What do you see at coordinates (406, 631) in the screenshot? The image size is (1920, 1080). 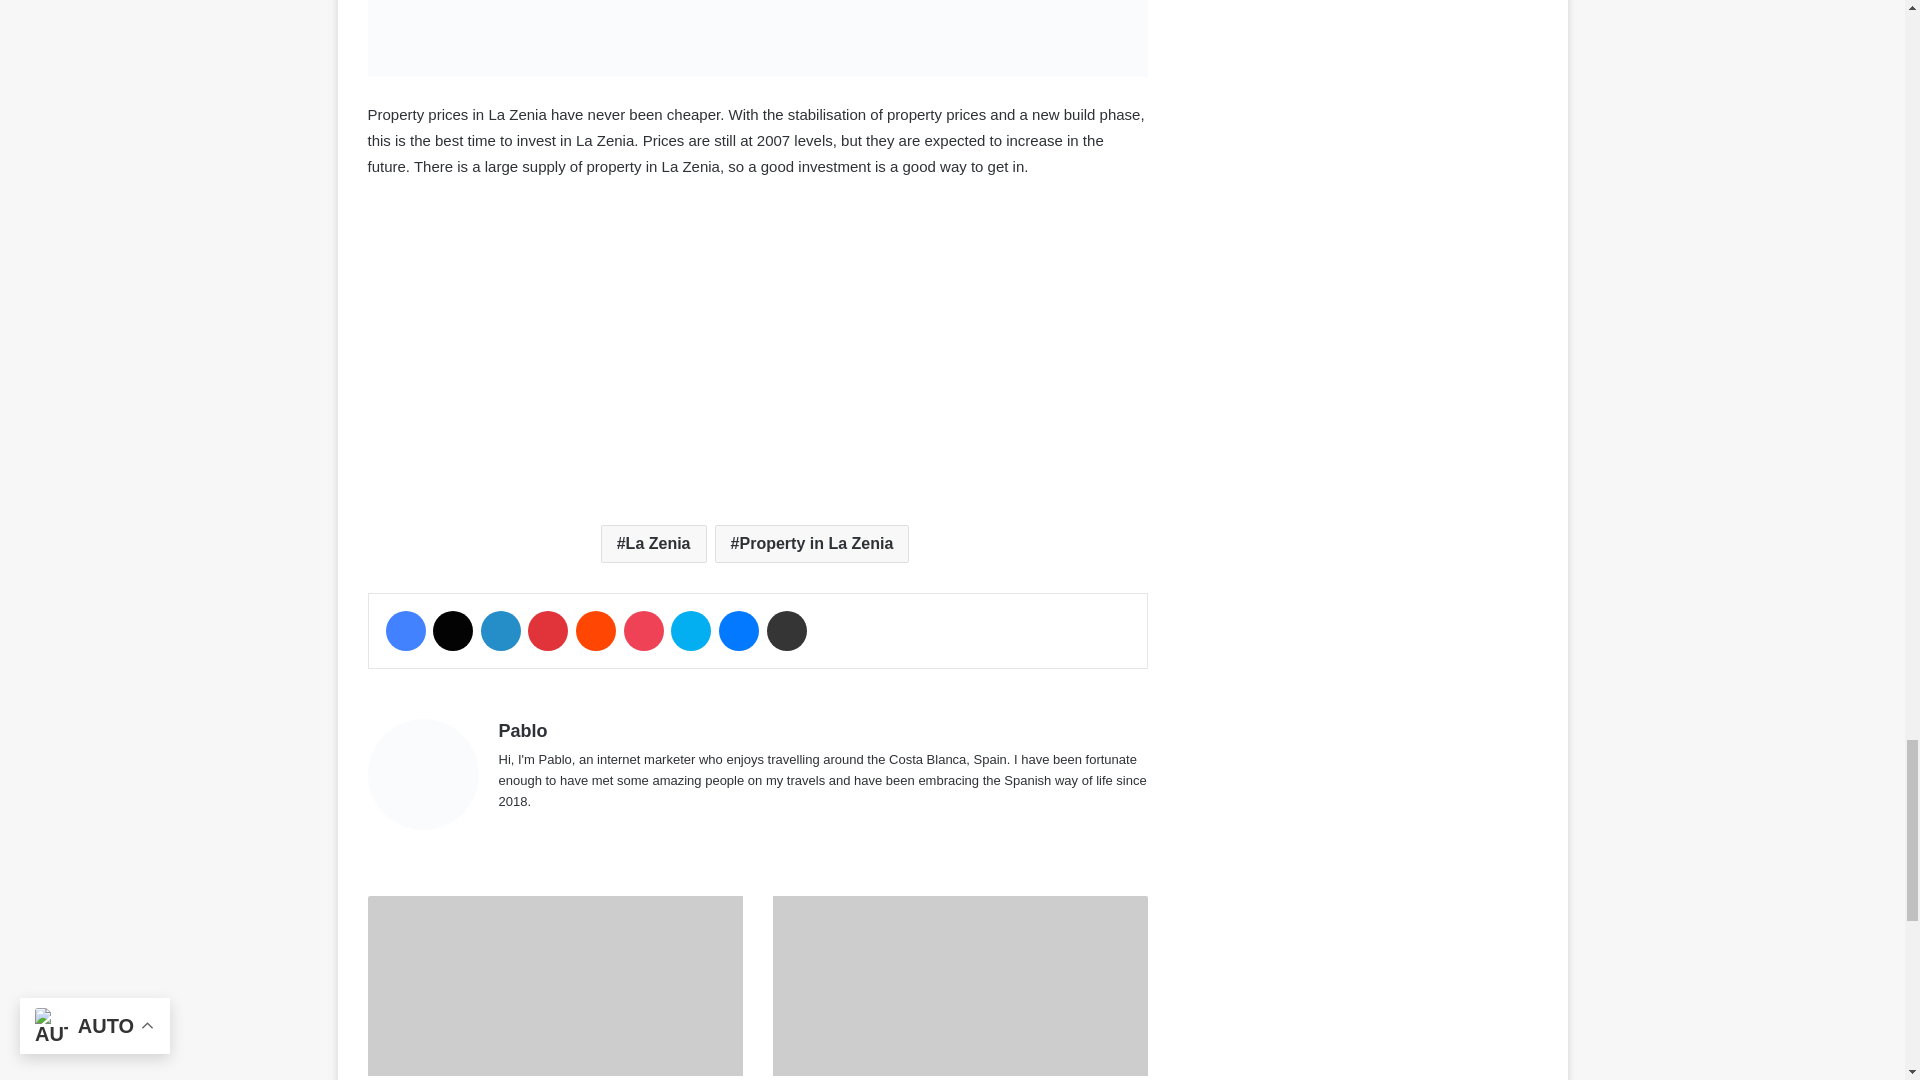 I see `Facebook` at bounding box center [406, 631].